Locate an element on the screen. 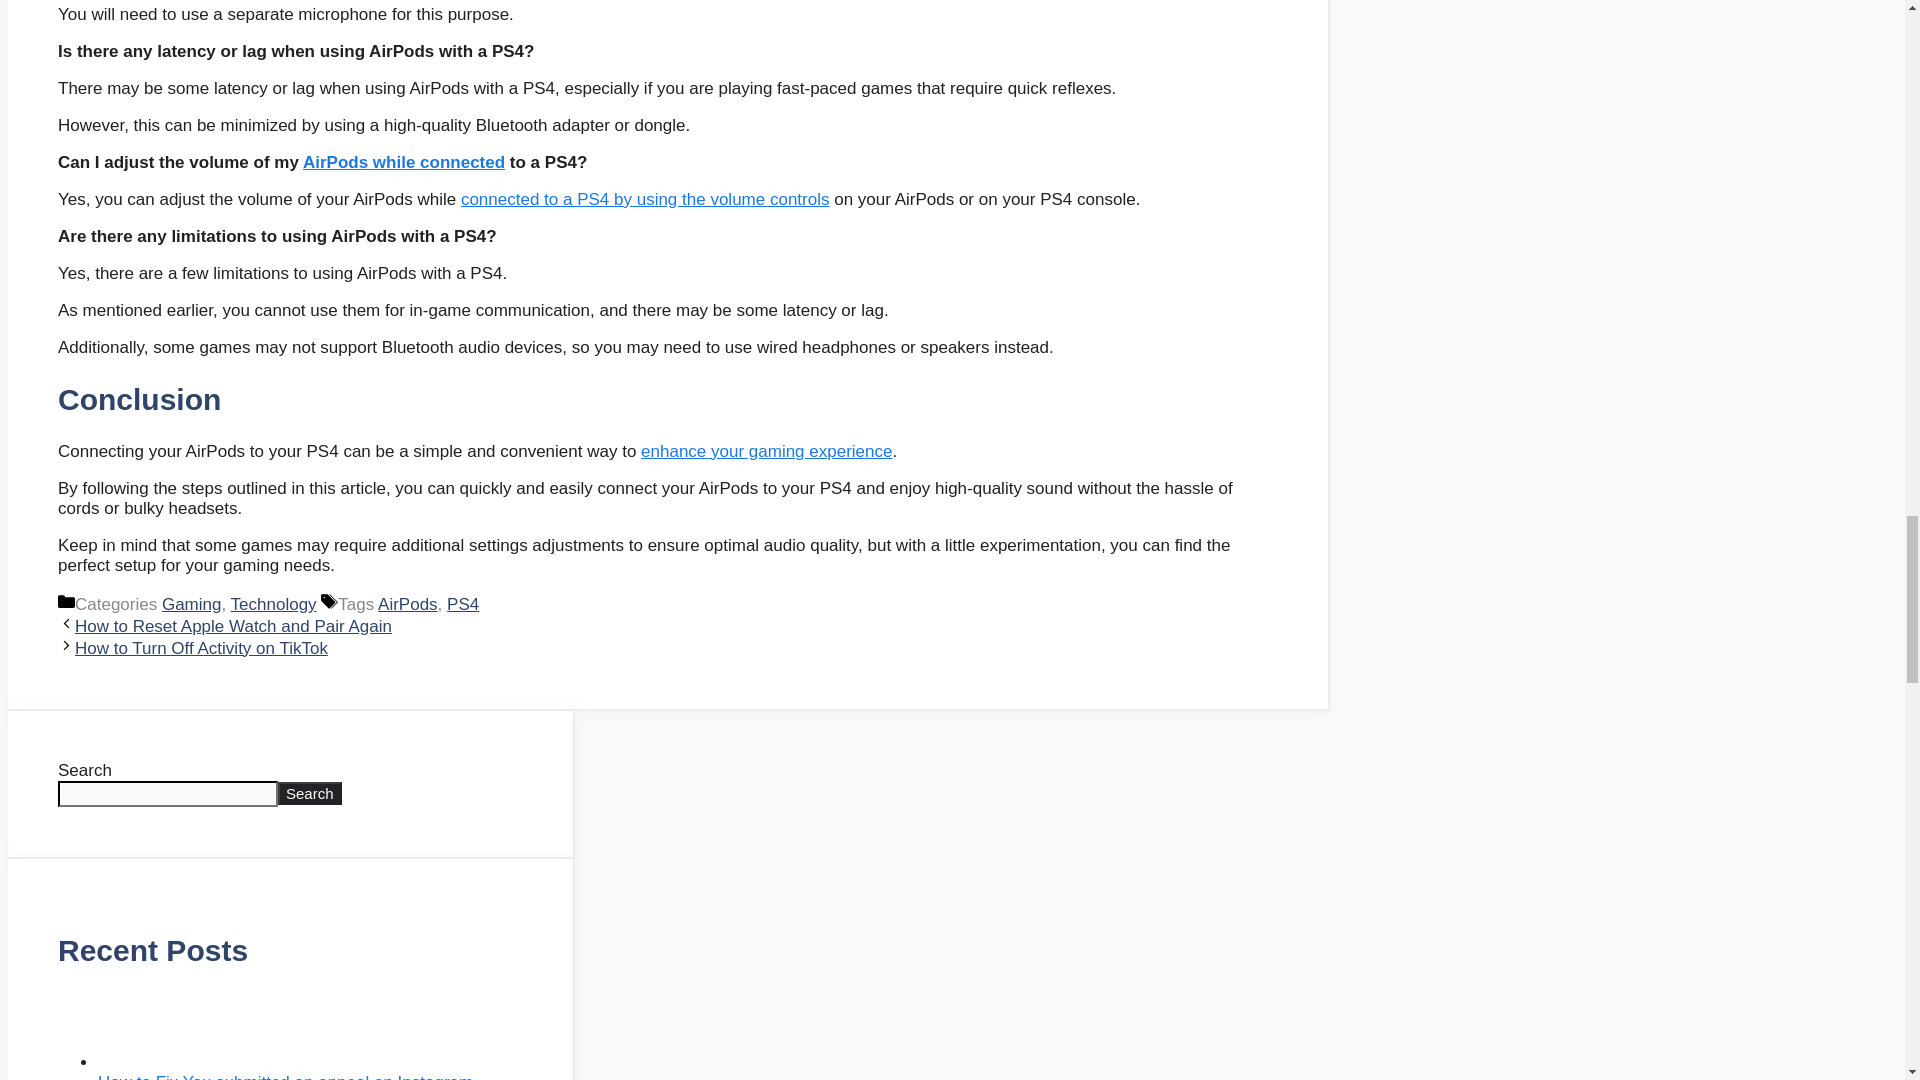 The width and height of the screenshot is (1920, 1080). Technology is located at coordinates (273, 604).